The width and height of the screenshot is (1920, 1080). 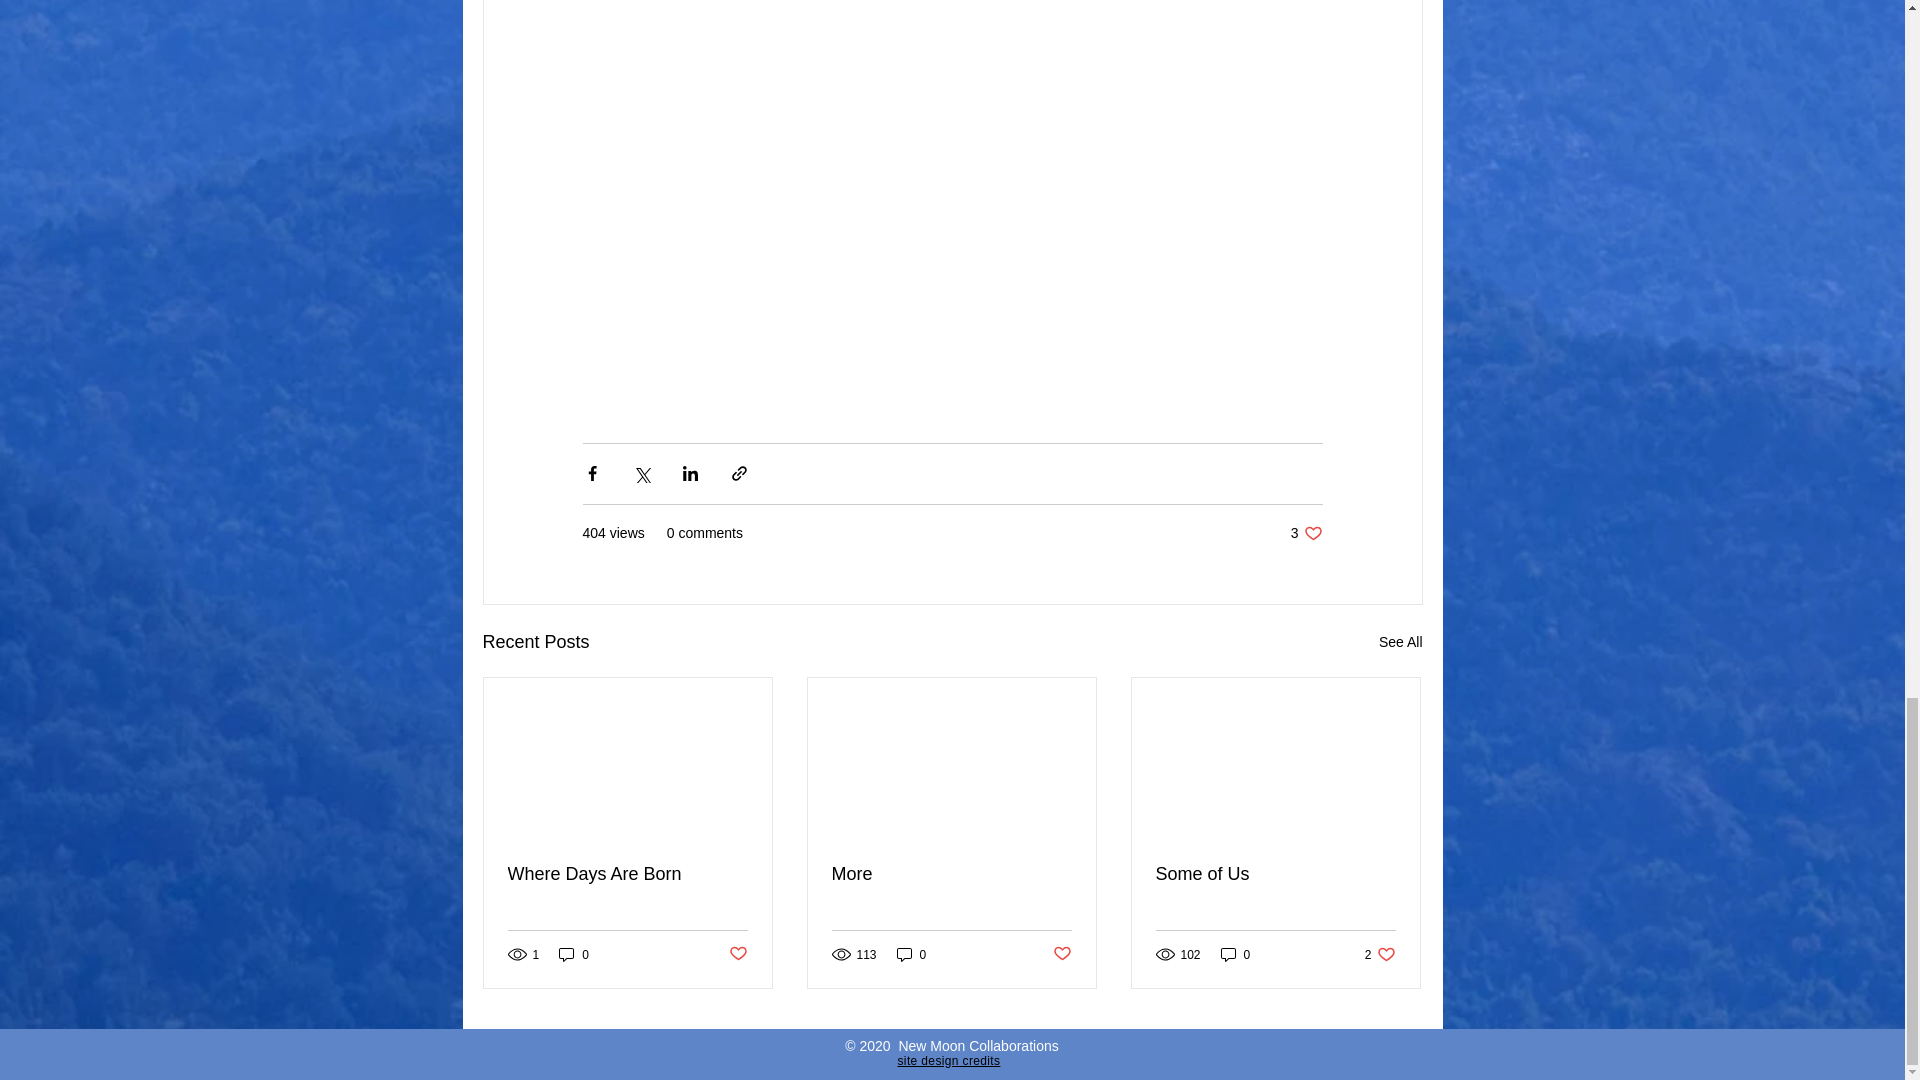 What do you see at coordinates (628, 874) in the screenshot?
I see `Where Days Are Born` at bounding box center [628, 874].